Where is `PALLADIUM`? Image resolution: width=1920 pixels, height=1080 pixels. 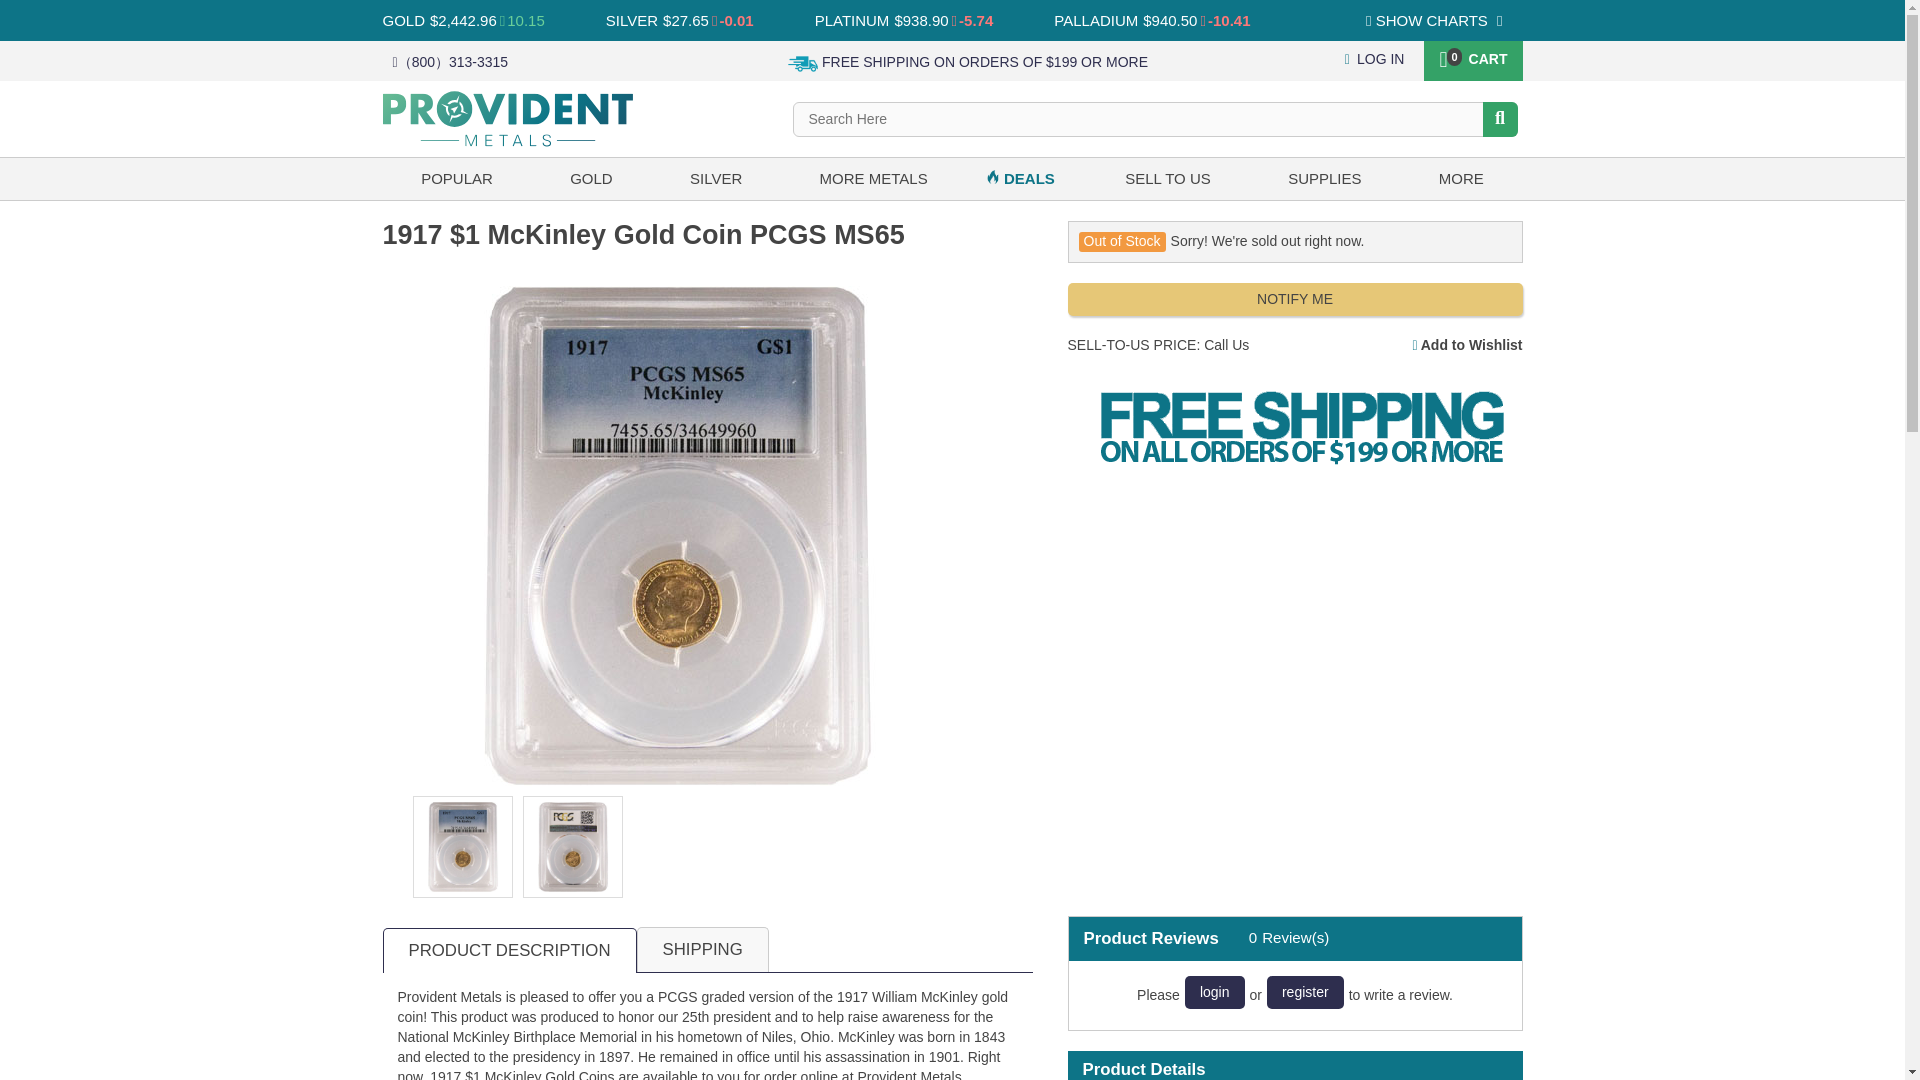 PALLADIUM is located at coordinates (1096, 20).